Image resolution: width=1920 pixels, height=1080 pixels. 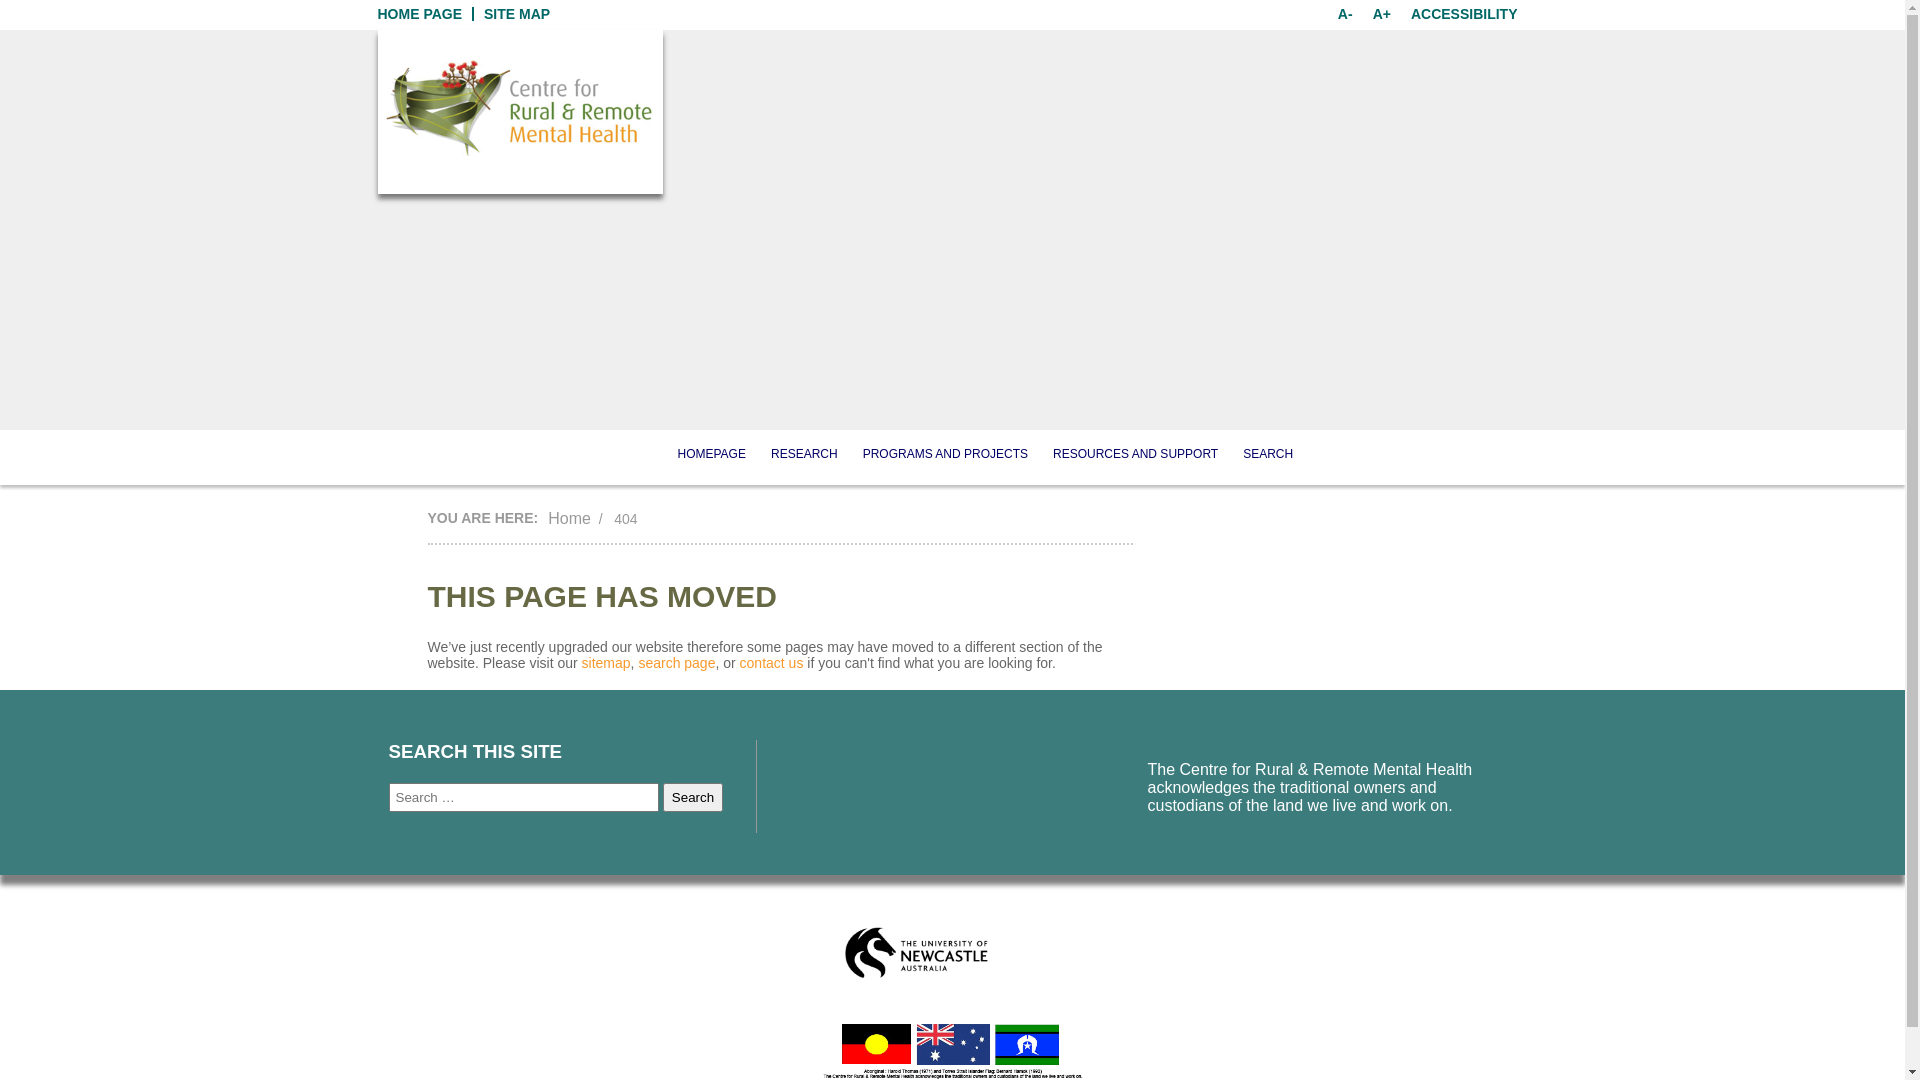 I want to click on SITE MAP, so click(x=517, y=14).